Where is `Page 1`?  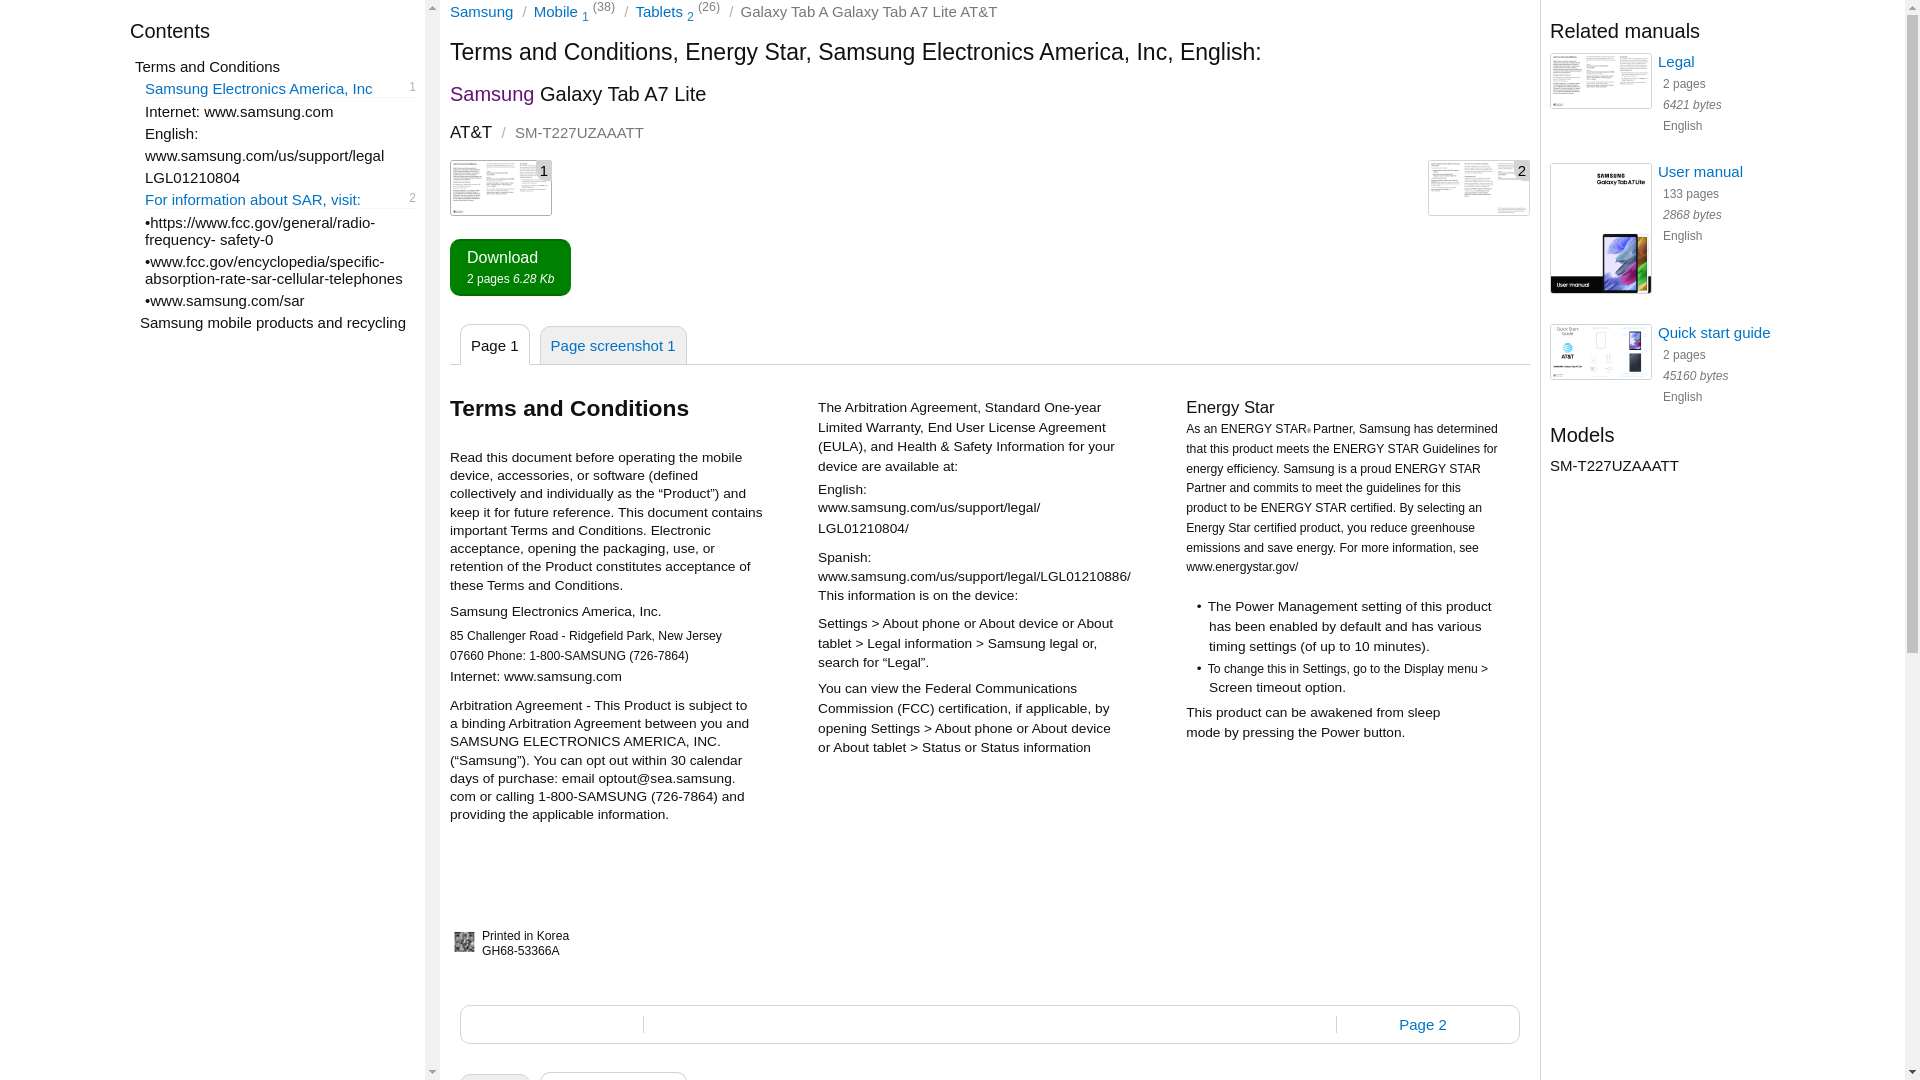 Page 1 is located at coordinates (494, 1076).